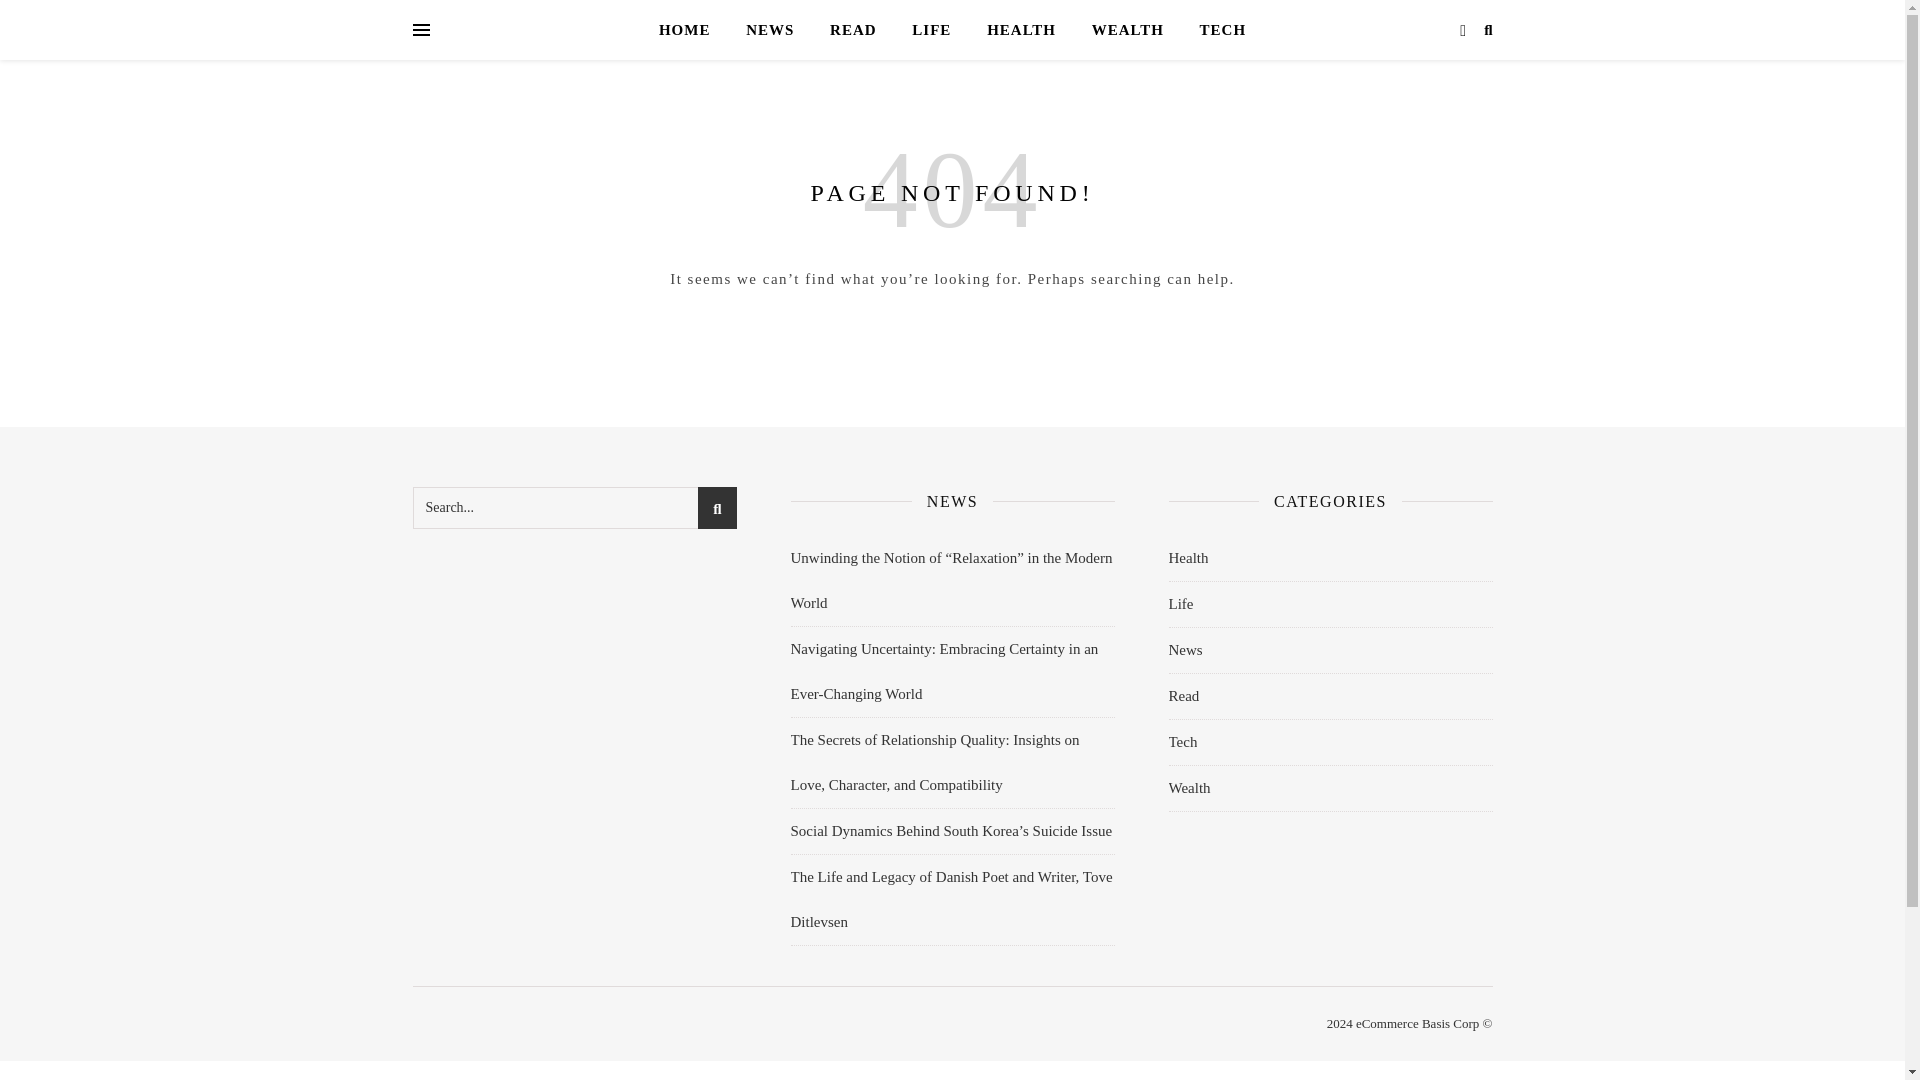 The width and height of the screenshot is (1920, 1080). What do you see at coordinates (932, 30) in the screenshot?
I see `LIFE` at bounding box center [932, 30].